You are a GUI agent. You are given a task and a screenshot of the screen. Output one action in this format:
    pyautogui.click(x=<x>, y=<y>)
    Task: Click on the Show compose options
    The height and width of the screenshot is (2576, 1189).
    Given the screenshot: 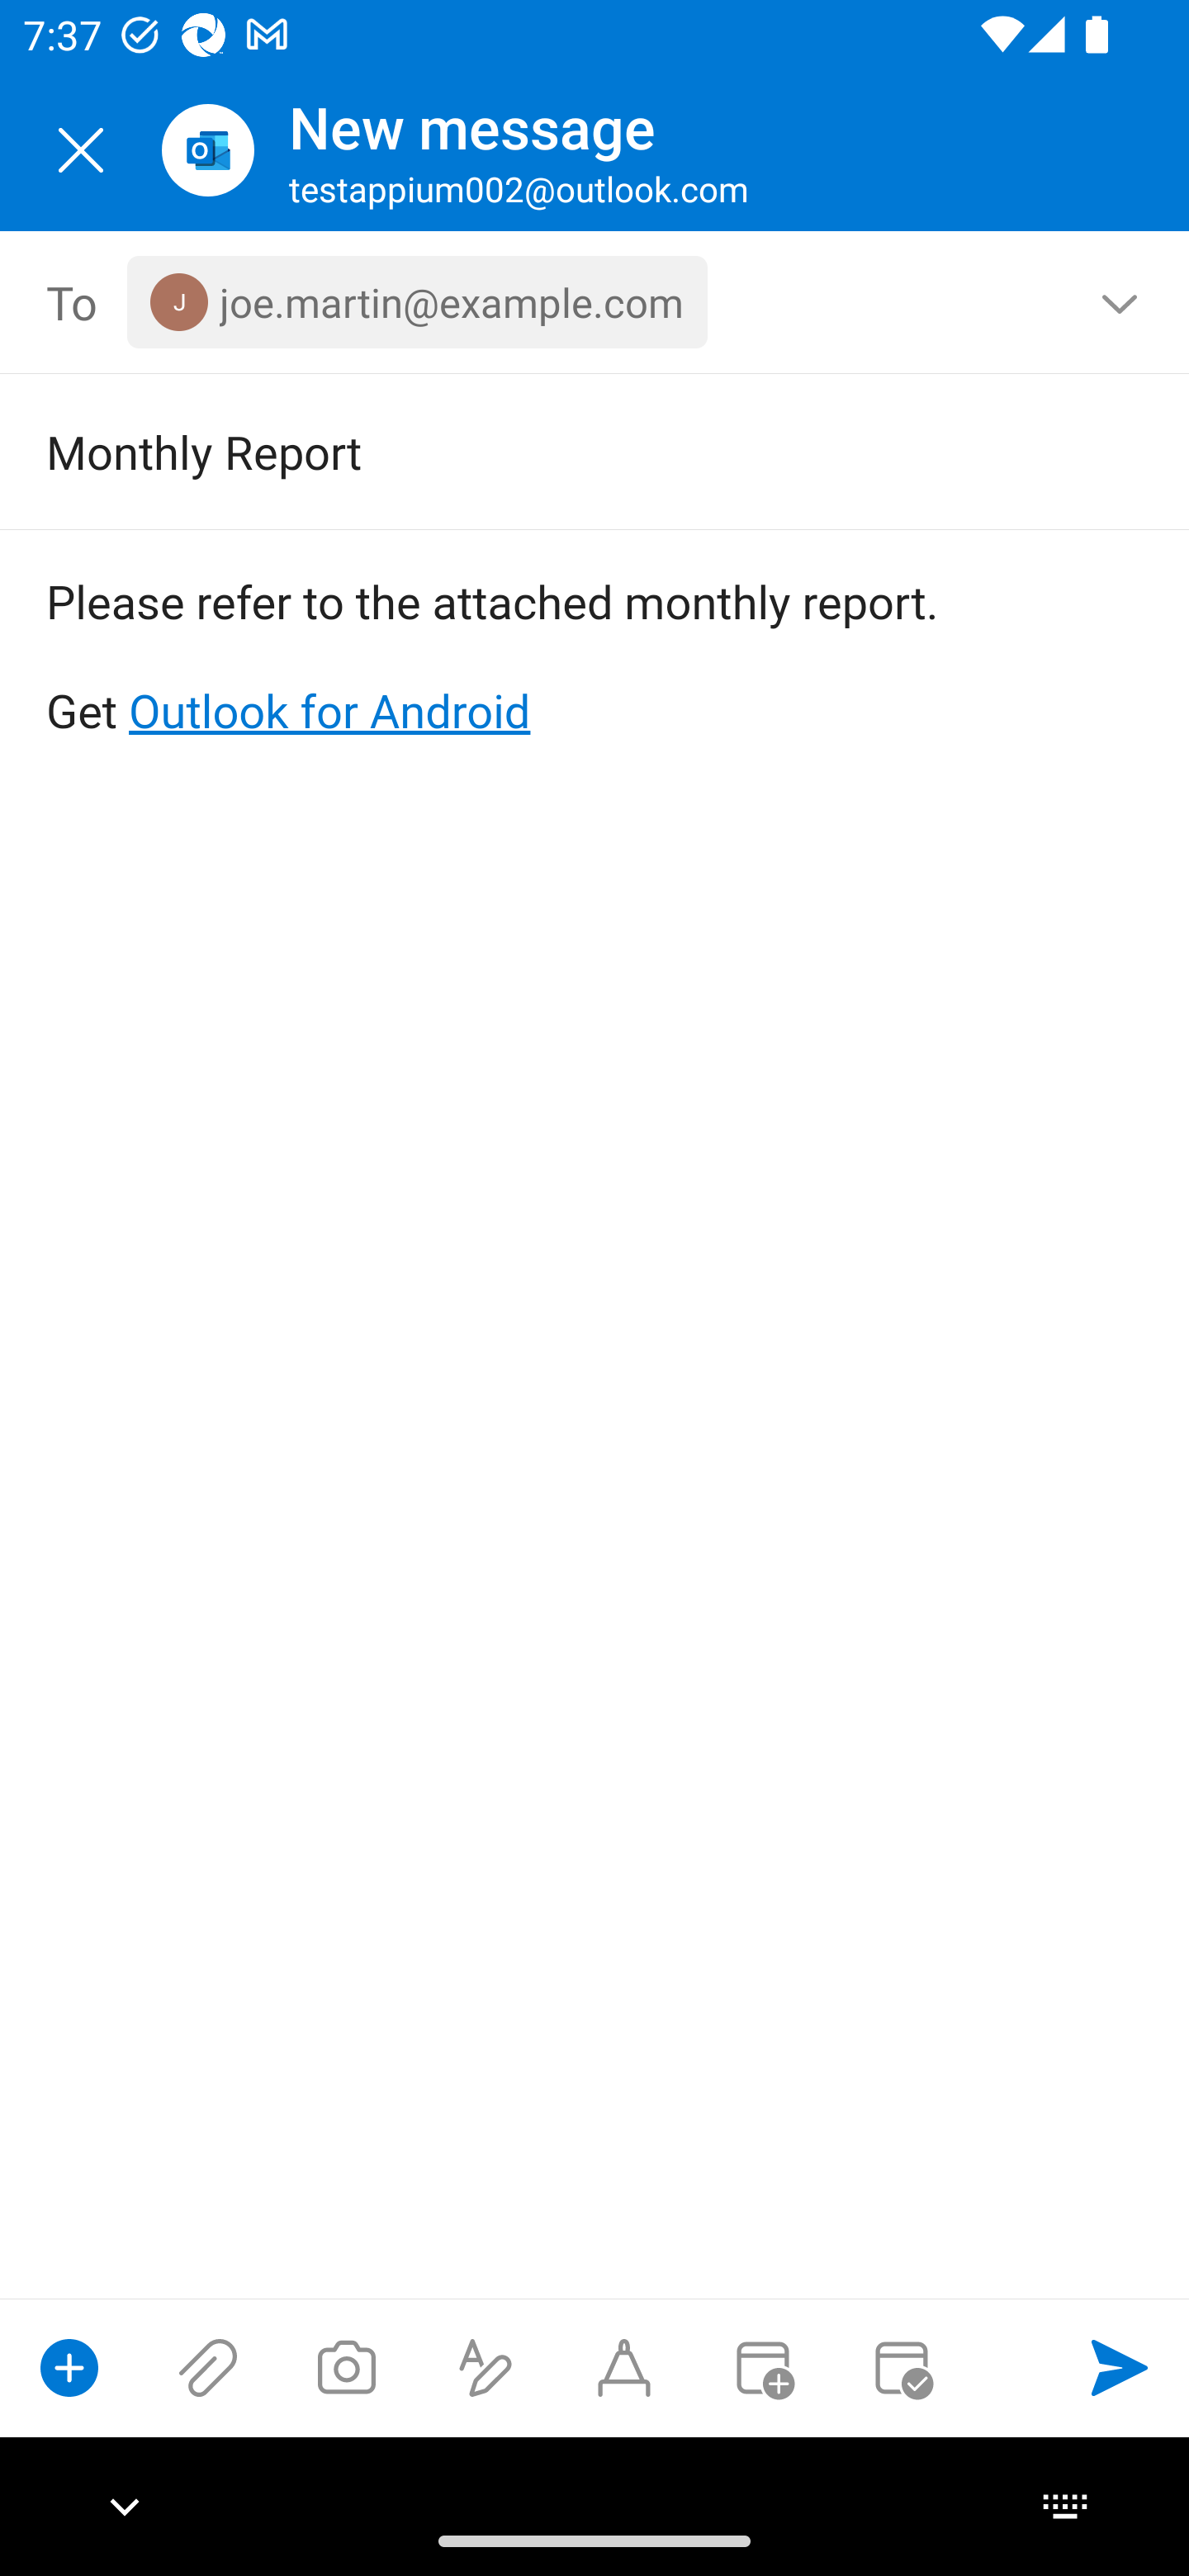 What is the action you would take?
    pyautogui.click(x=69, y=2367)
    